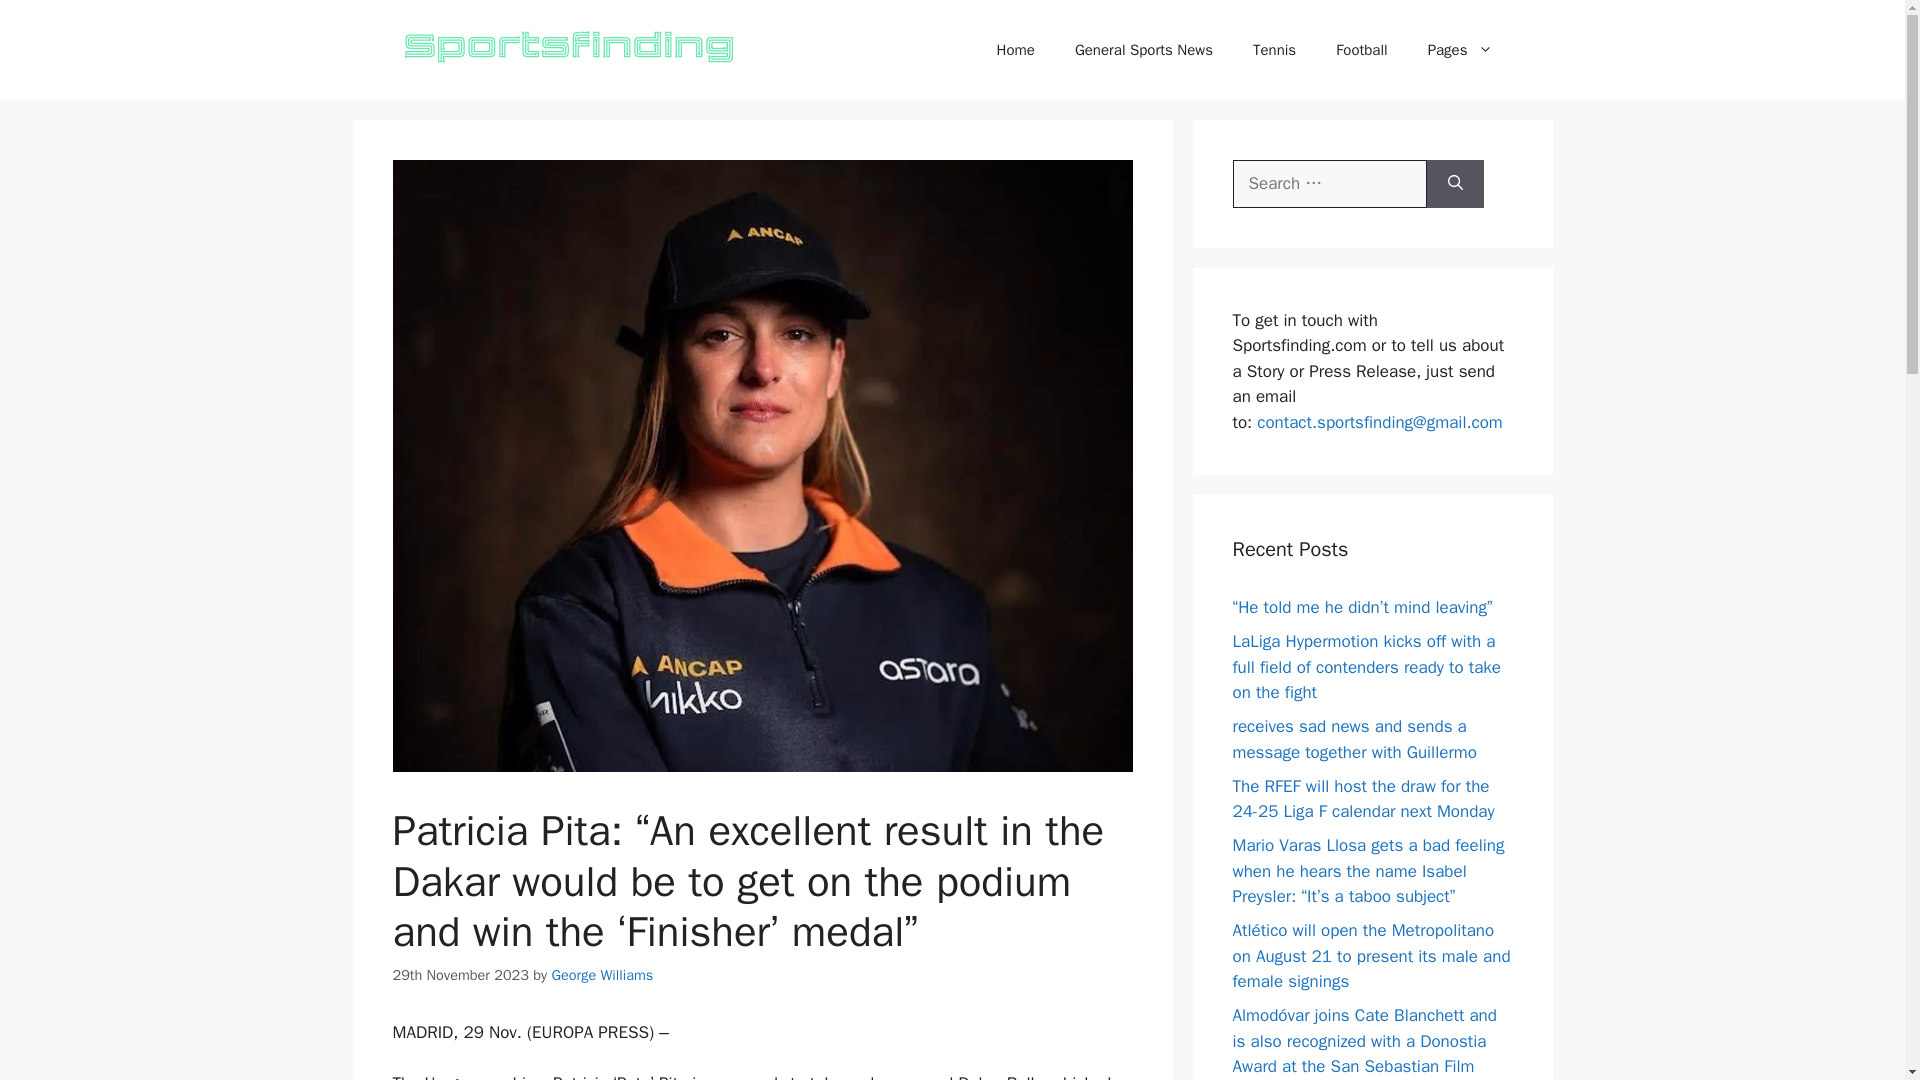 The height and width of the screenshot is (1080, 1920). Describe the element at coordinates (1361, 50) in the screenshot. I see `Football` at that location.